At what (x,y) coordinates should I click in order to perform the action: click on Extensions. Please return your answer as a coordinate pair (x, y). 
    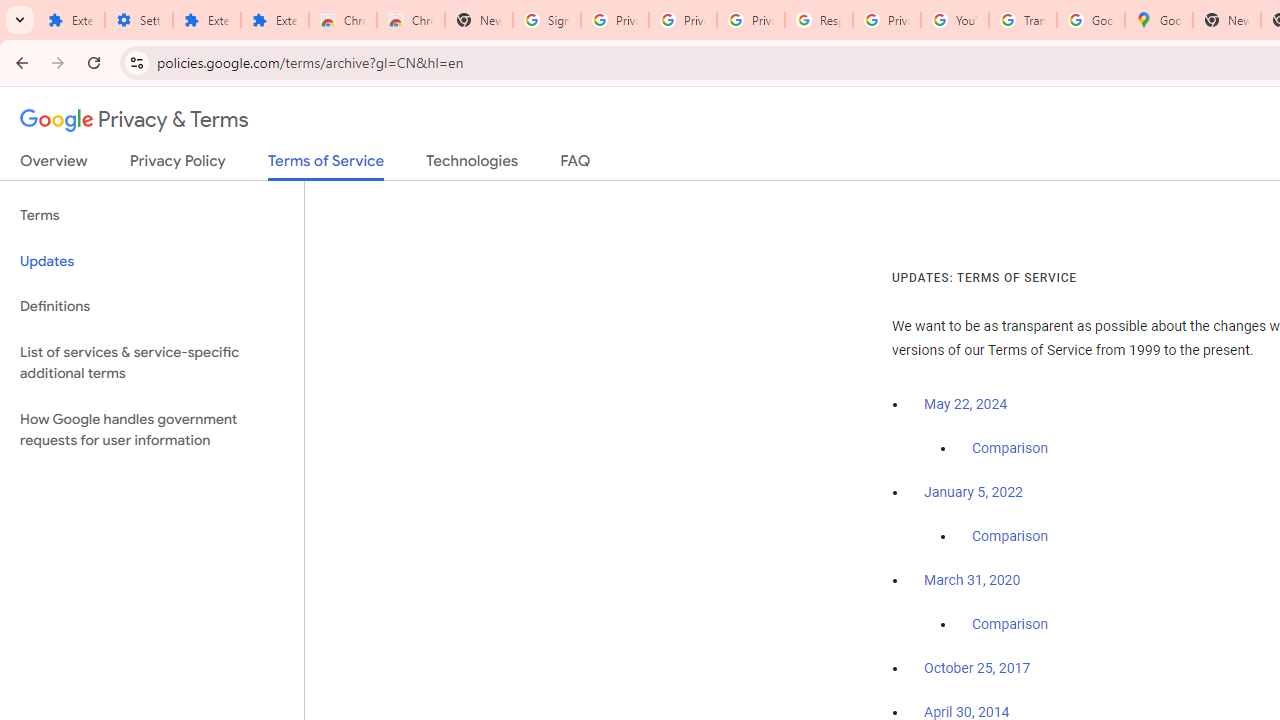
    Looking at the image, I should click on (274, 20).